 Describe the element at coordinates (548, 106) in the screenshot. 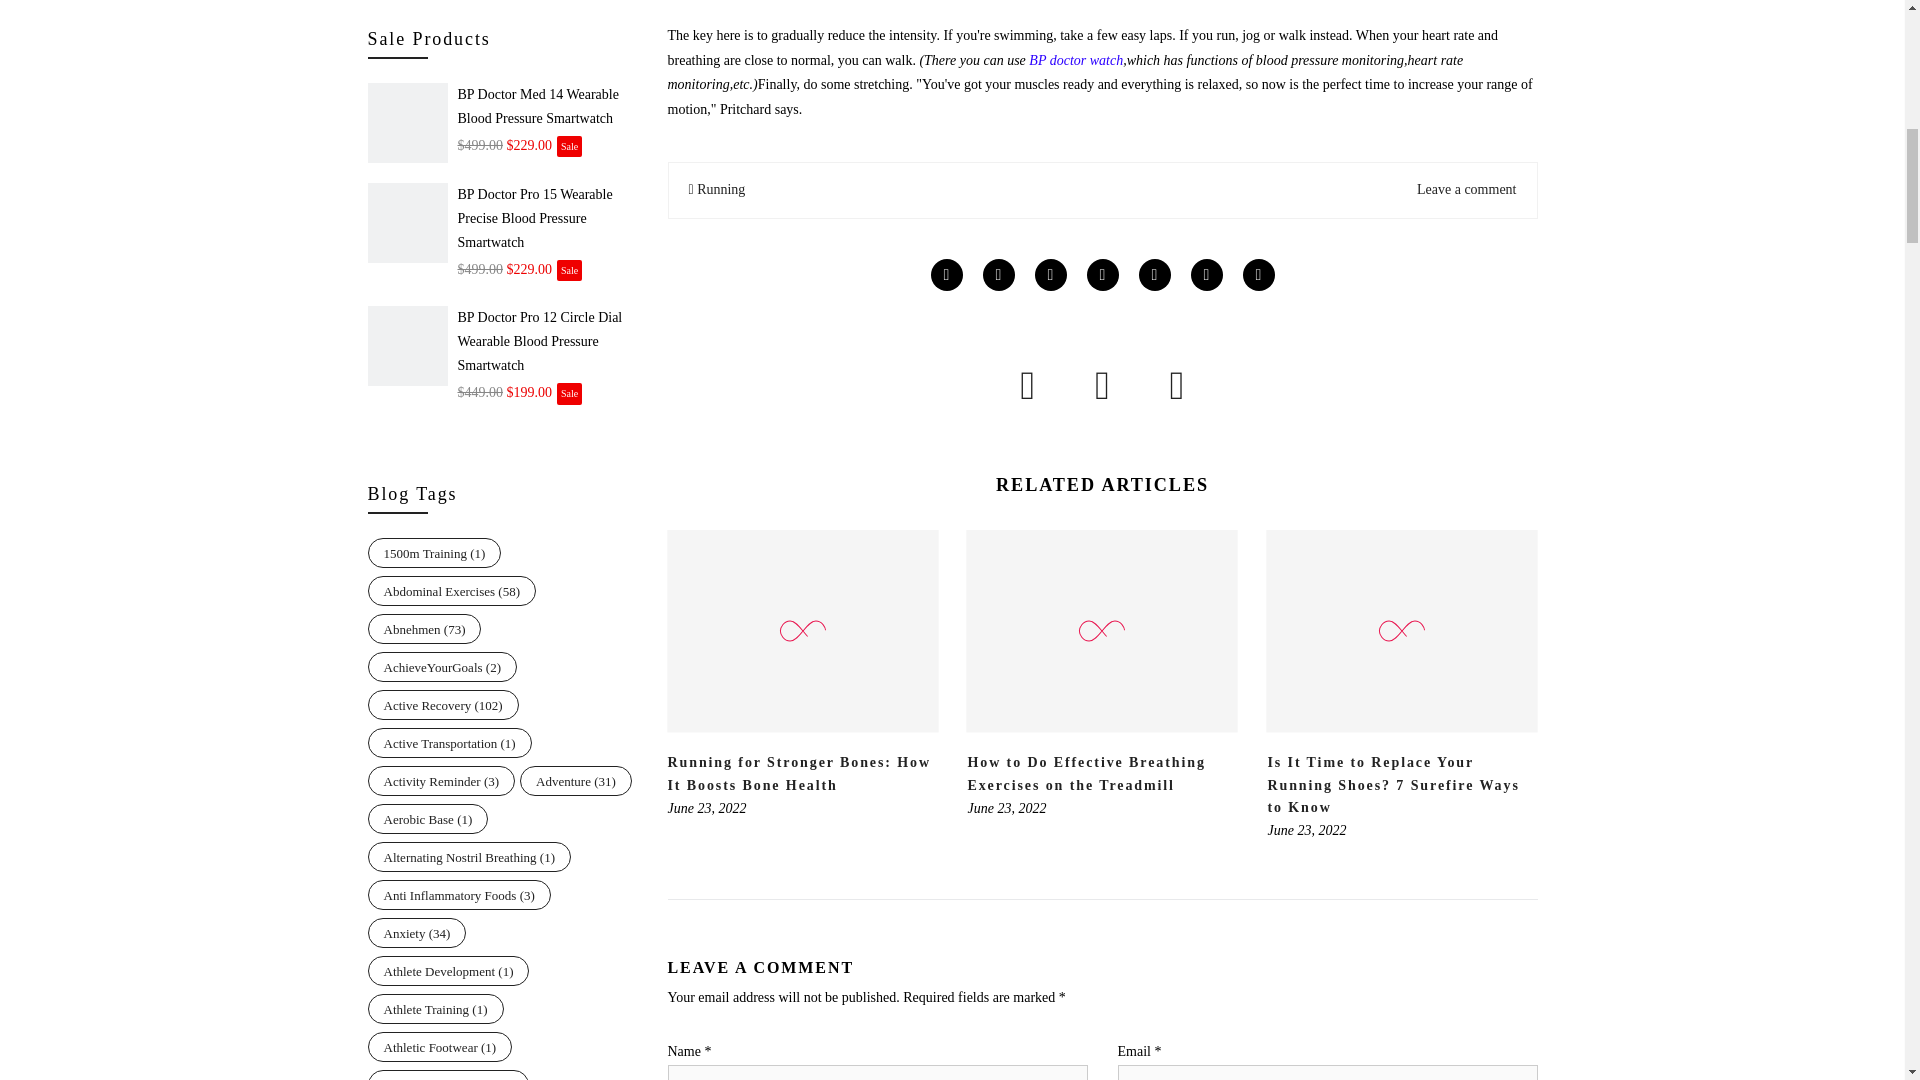

I see `BP Doctor Med 14 Wearable Blood Pressure Smartwatch` at that location.